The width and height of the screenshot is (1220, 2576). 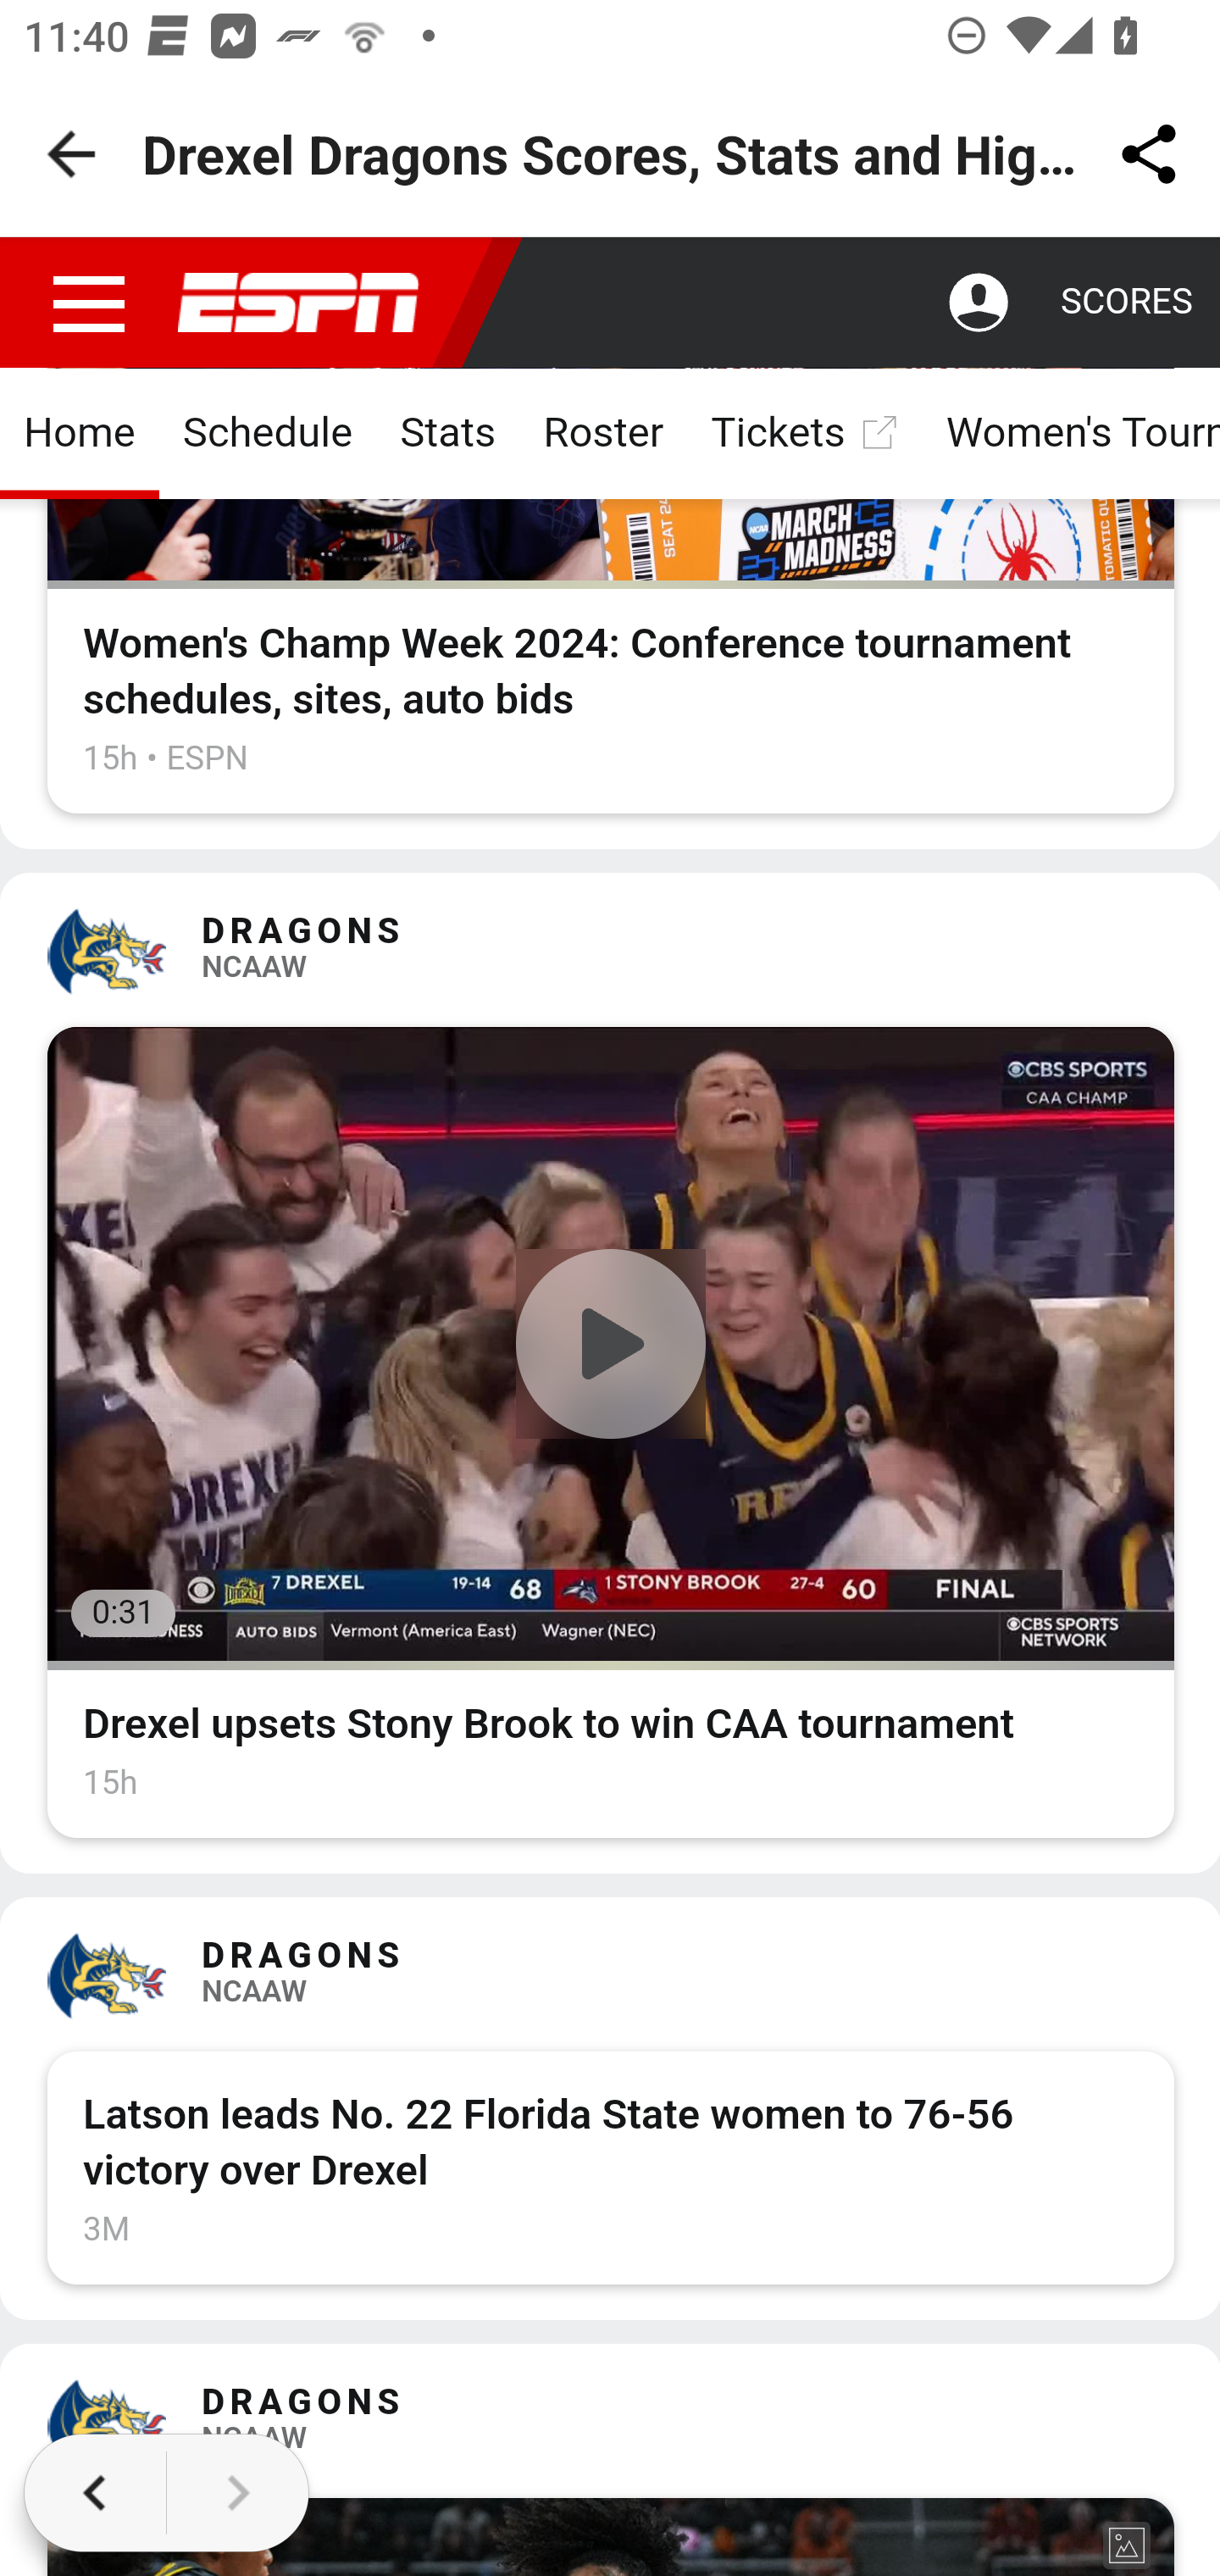 What do you see at coordinates (612, 1346) in the screenshot?
I see `0:31` at bounding box center [612, 1346].